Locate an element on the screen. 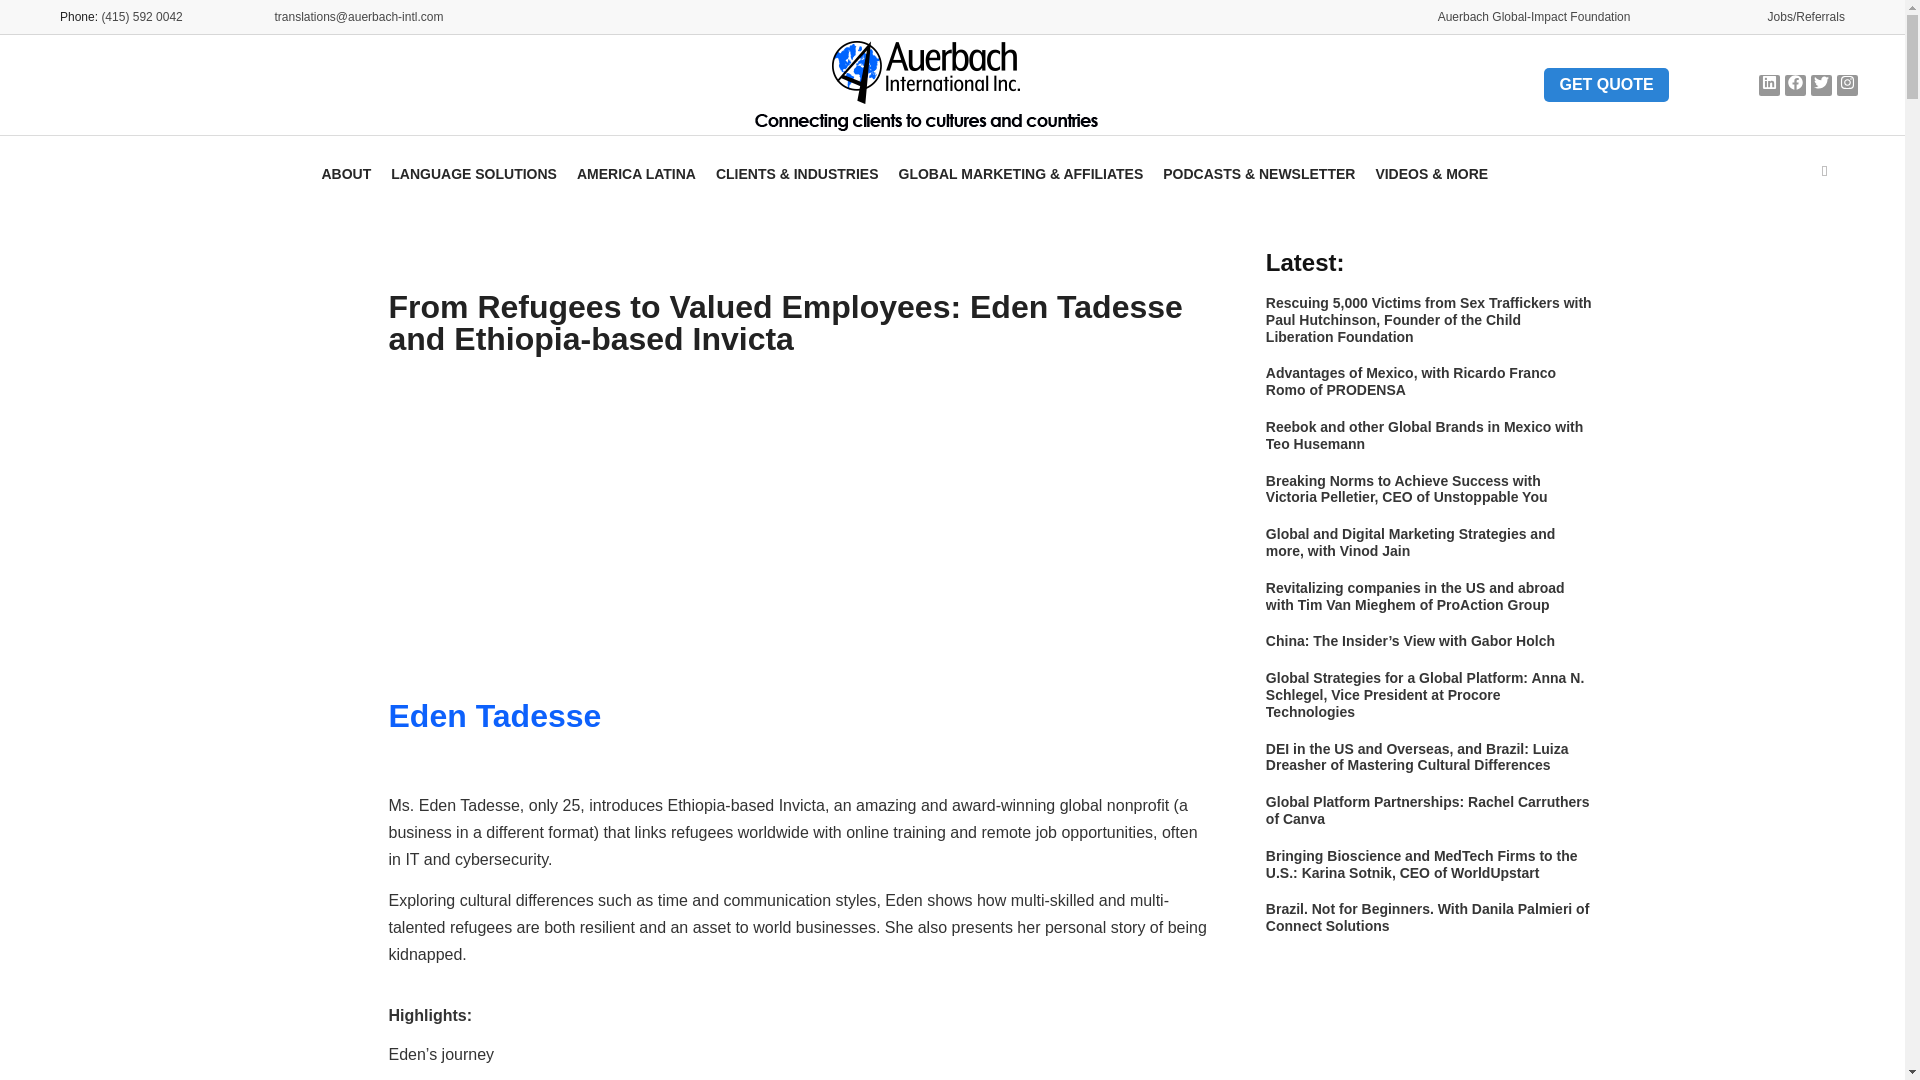 The image size is (1920, 1080). AMERICA LATINA is located at coordinates (636, 172).